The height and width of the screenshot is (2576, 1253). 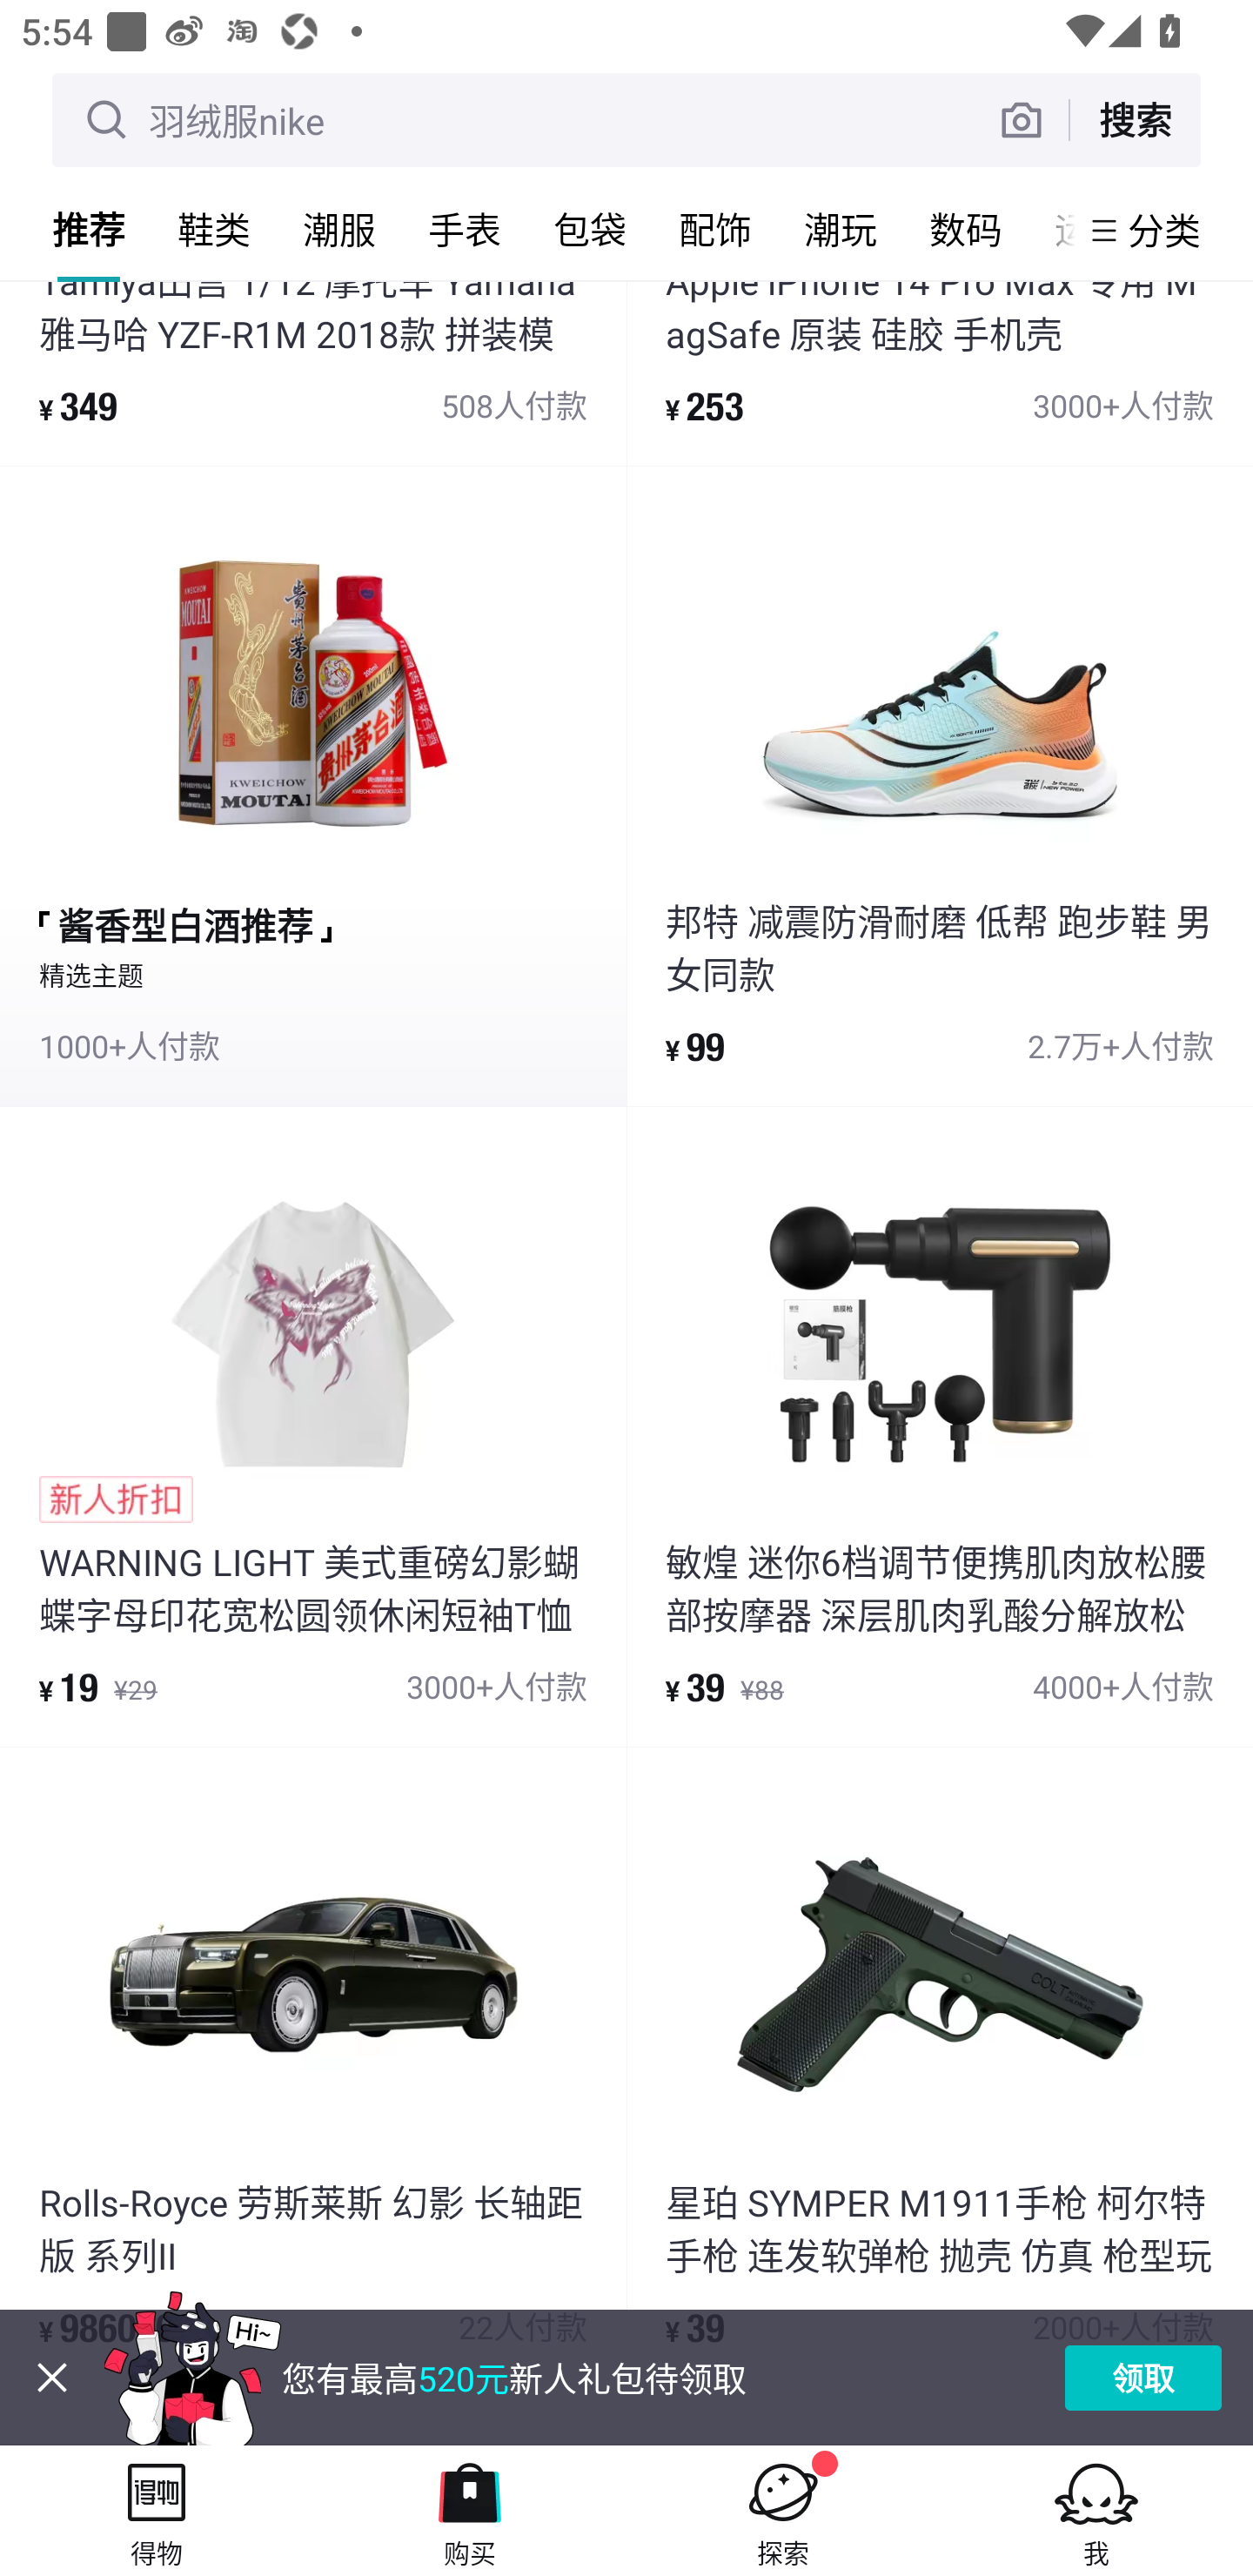 I want to click on 分类, so click(x=1164, y=230).